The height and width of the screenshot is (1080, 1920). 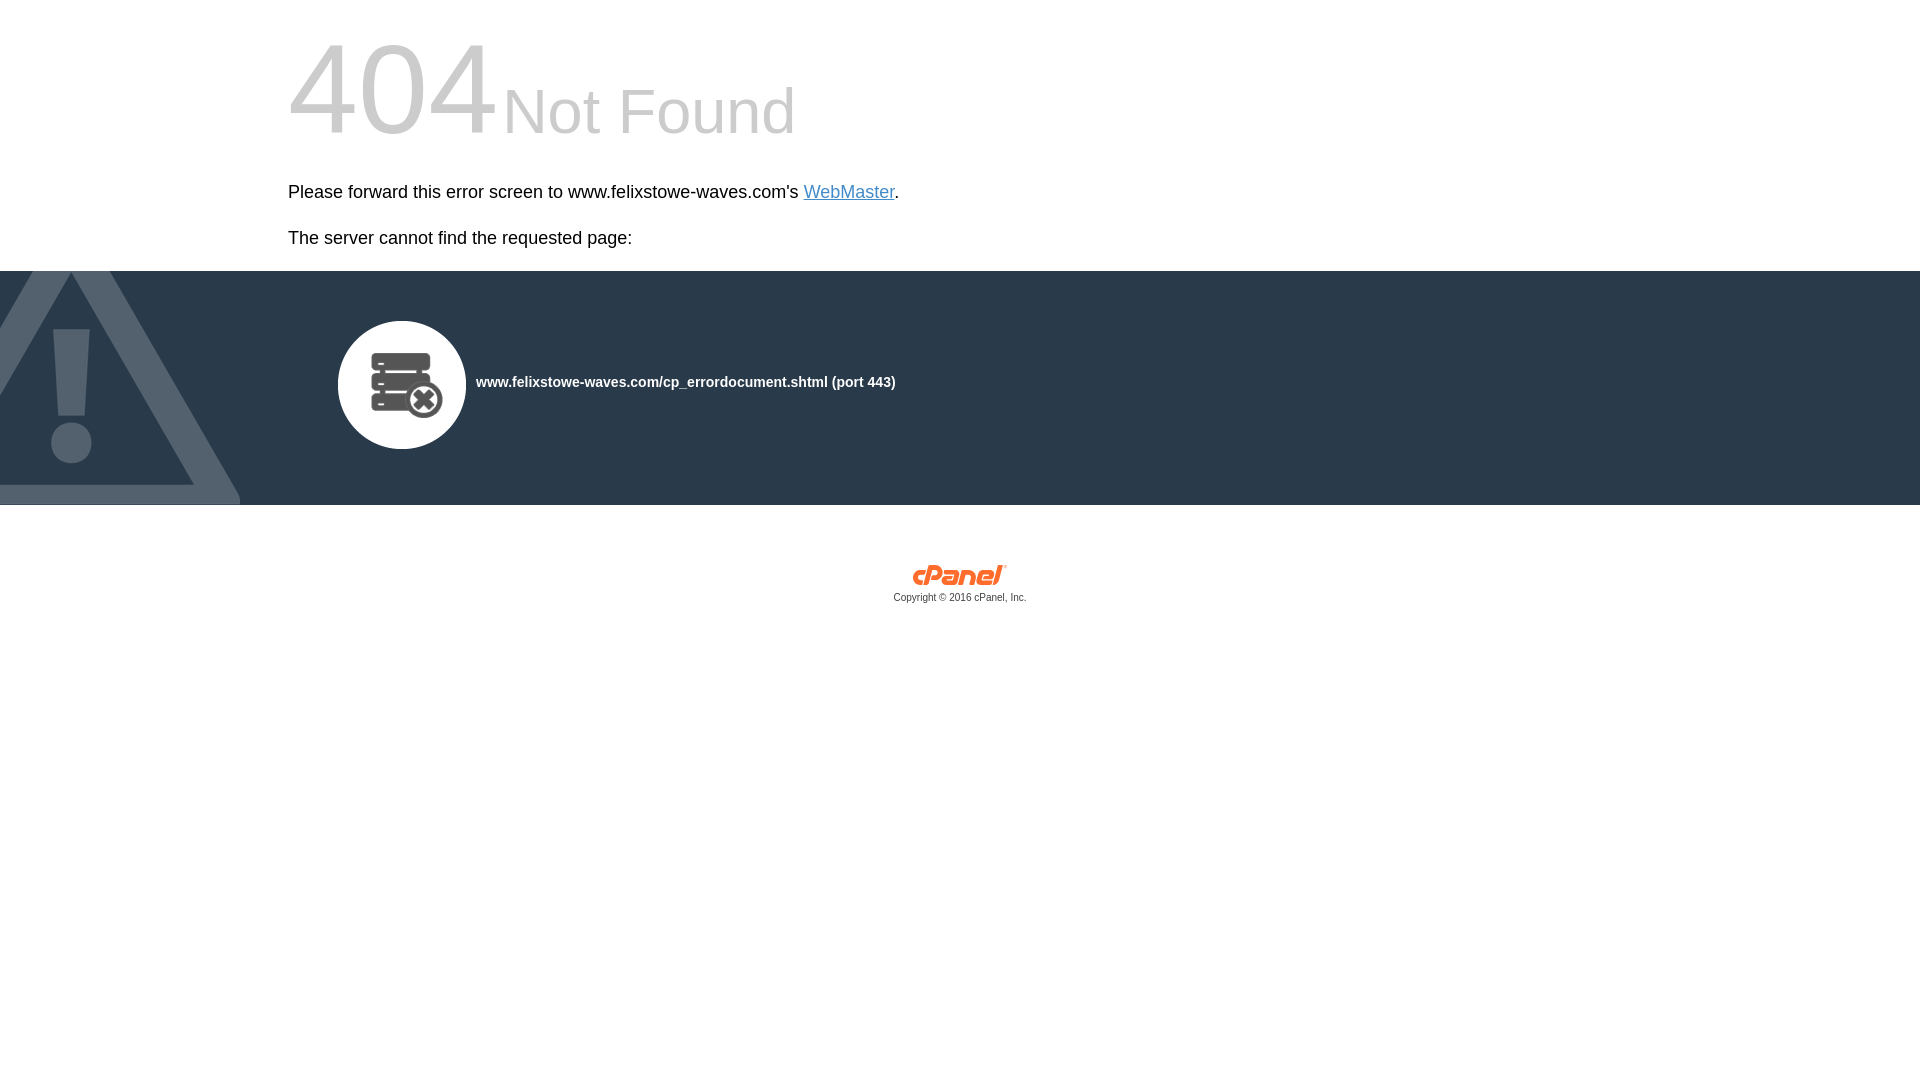 What do you see at coordinates (960, 588) in the screenshot?
I see `cPanel, Inc.` at bounding box center [960, 588].